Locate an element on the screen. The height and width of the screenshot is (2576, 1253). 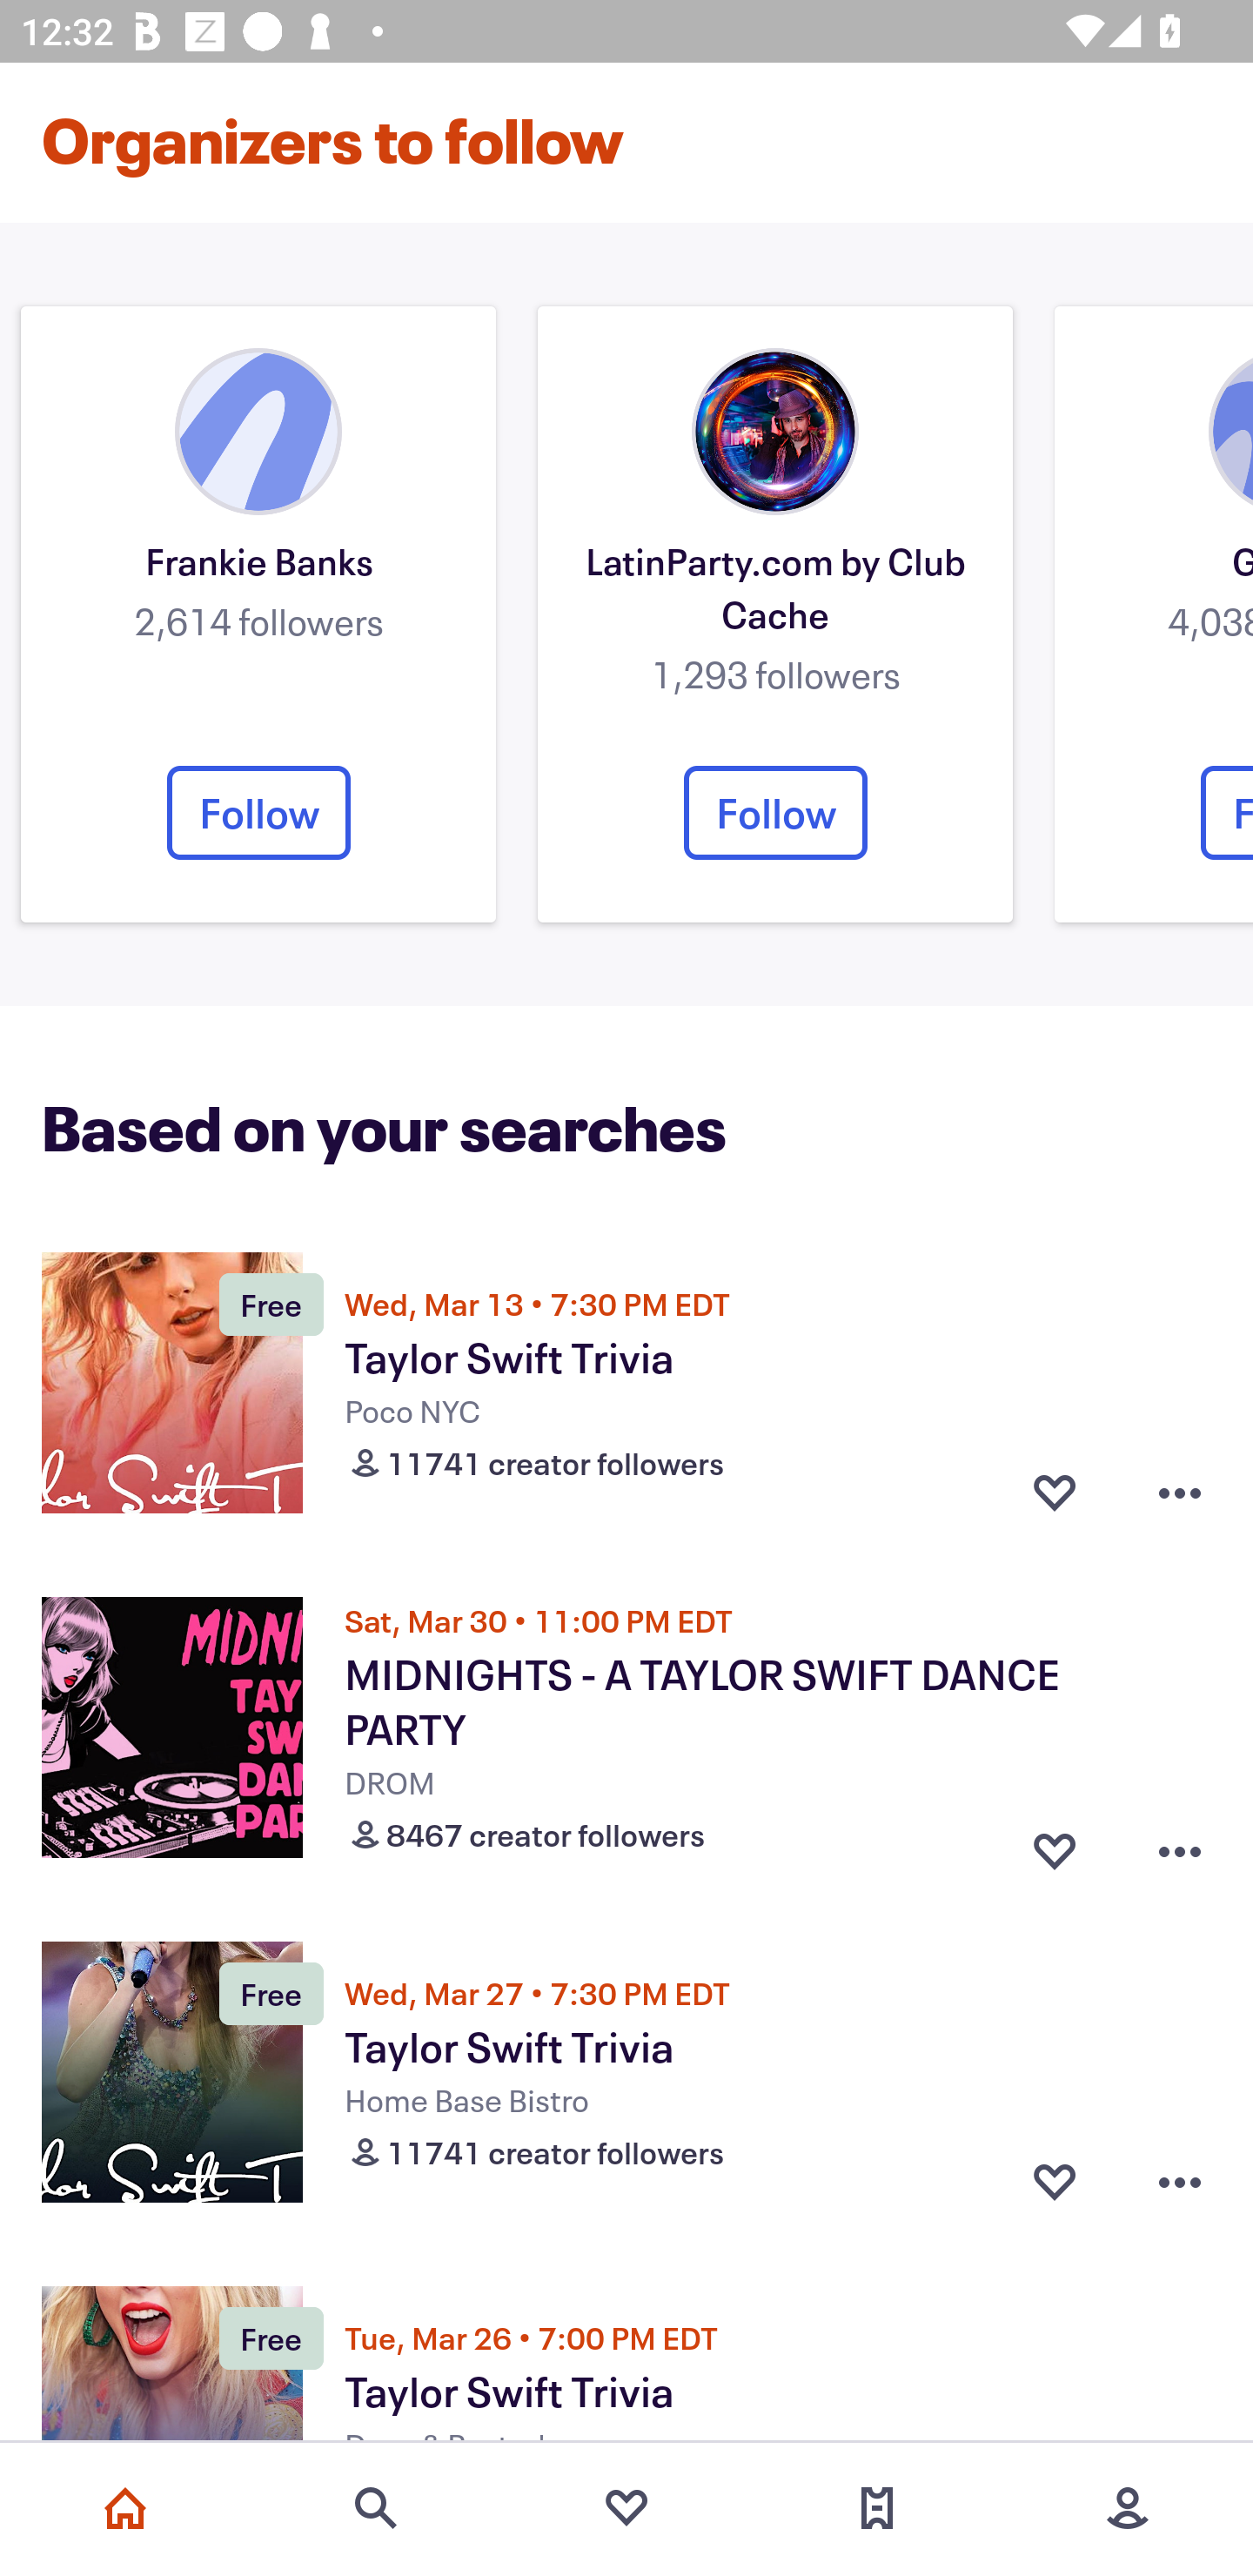
Favorite button is located at coordinates (1055, 1845).